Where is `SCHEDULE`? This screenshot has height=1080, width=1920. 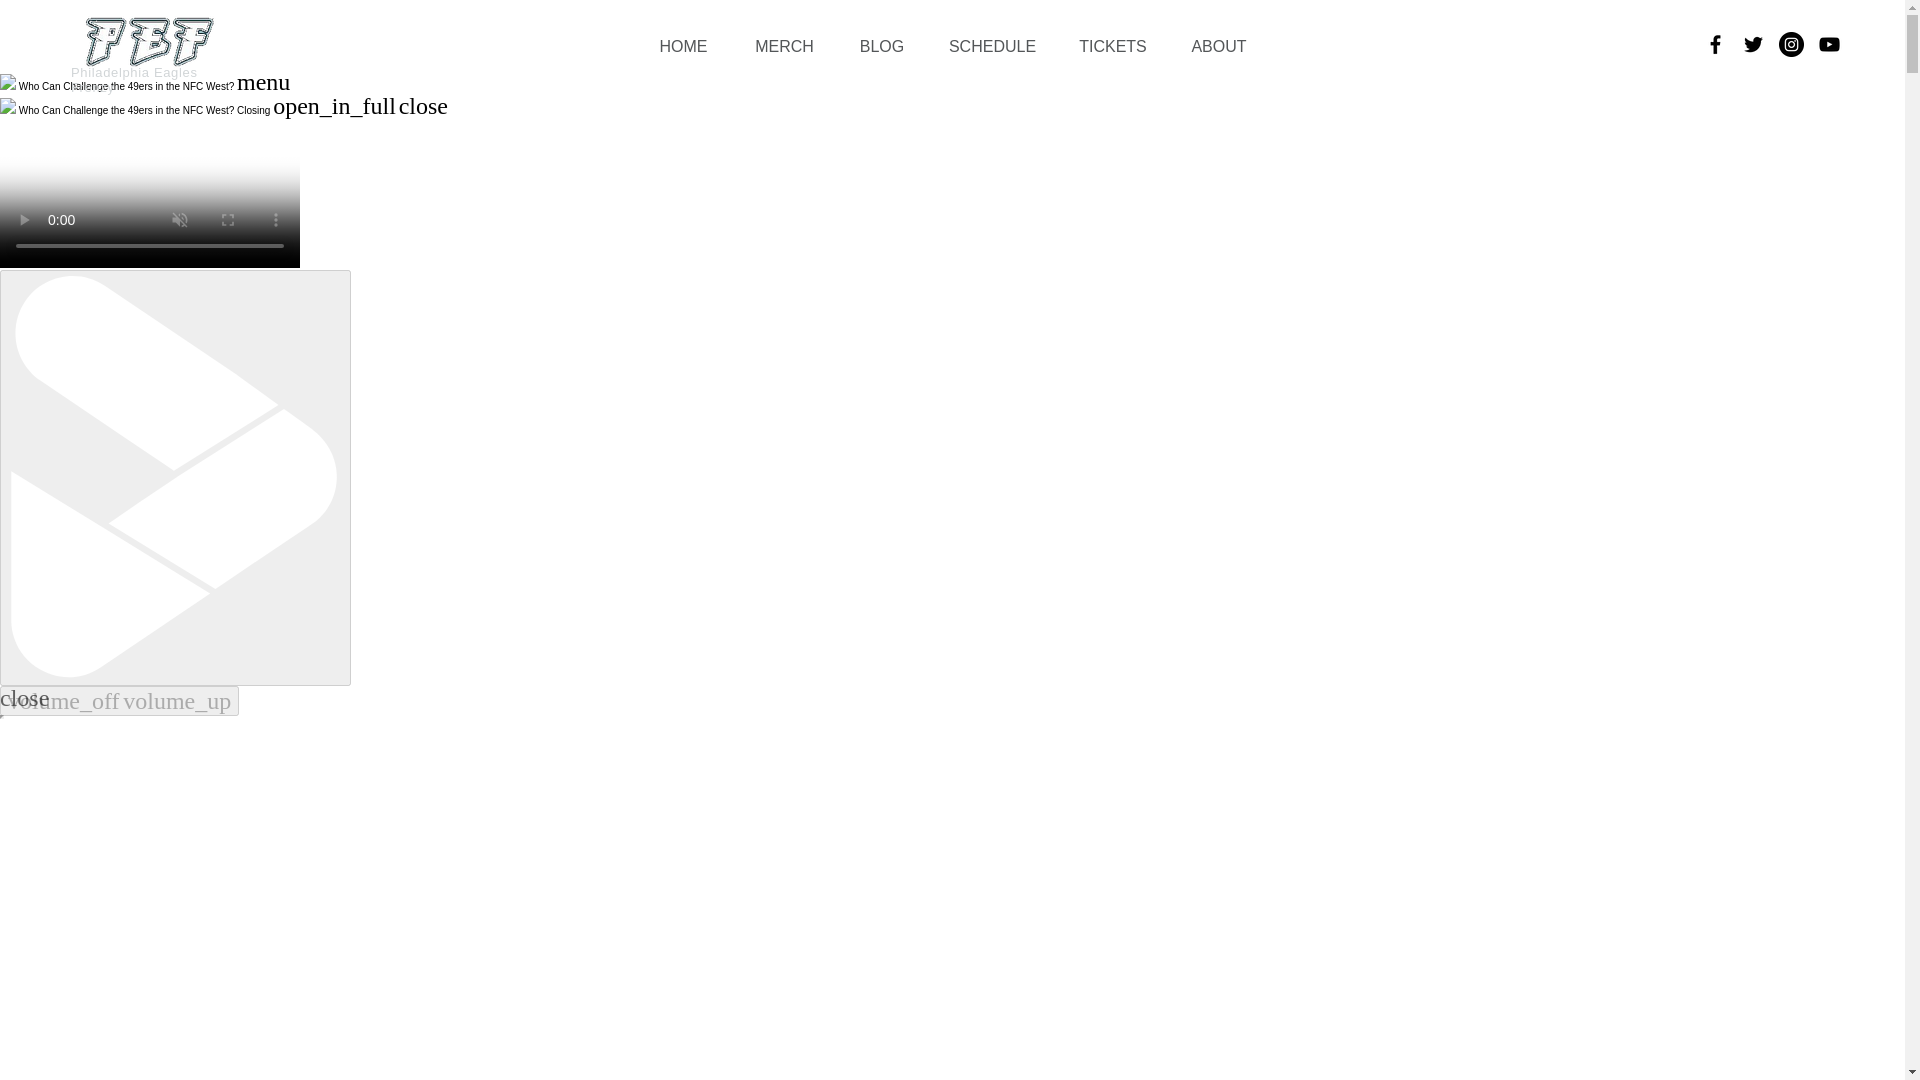
SCHEDULE is located at coordinates (992, 47).